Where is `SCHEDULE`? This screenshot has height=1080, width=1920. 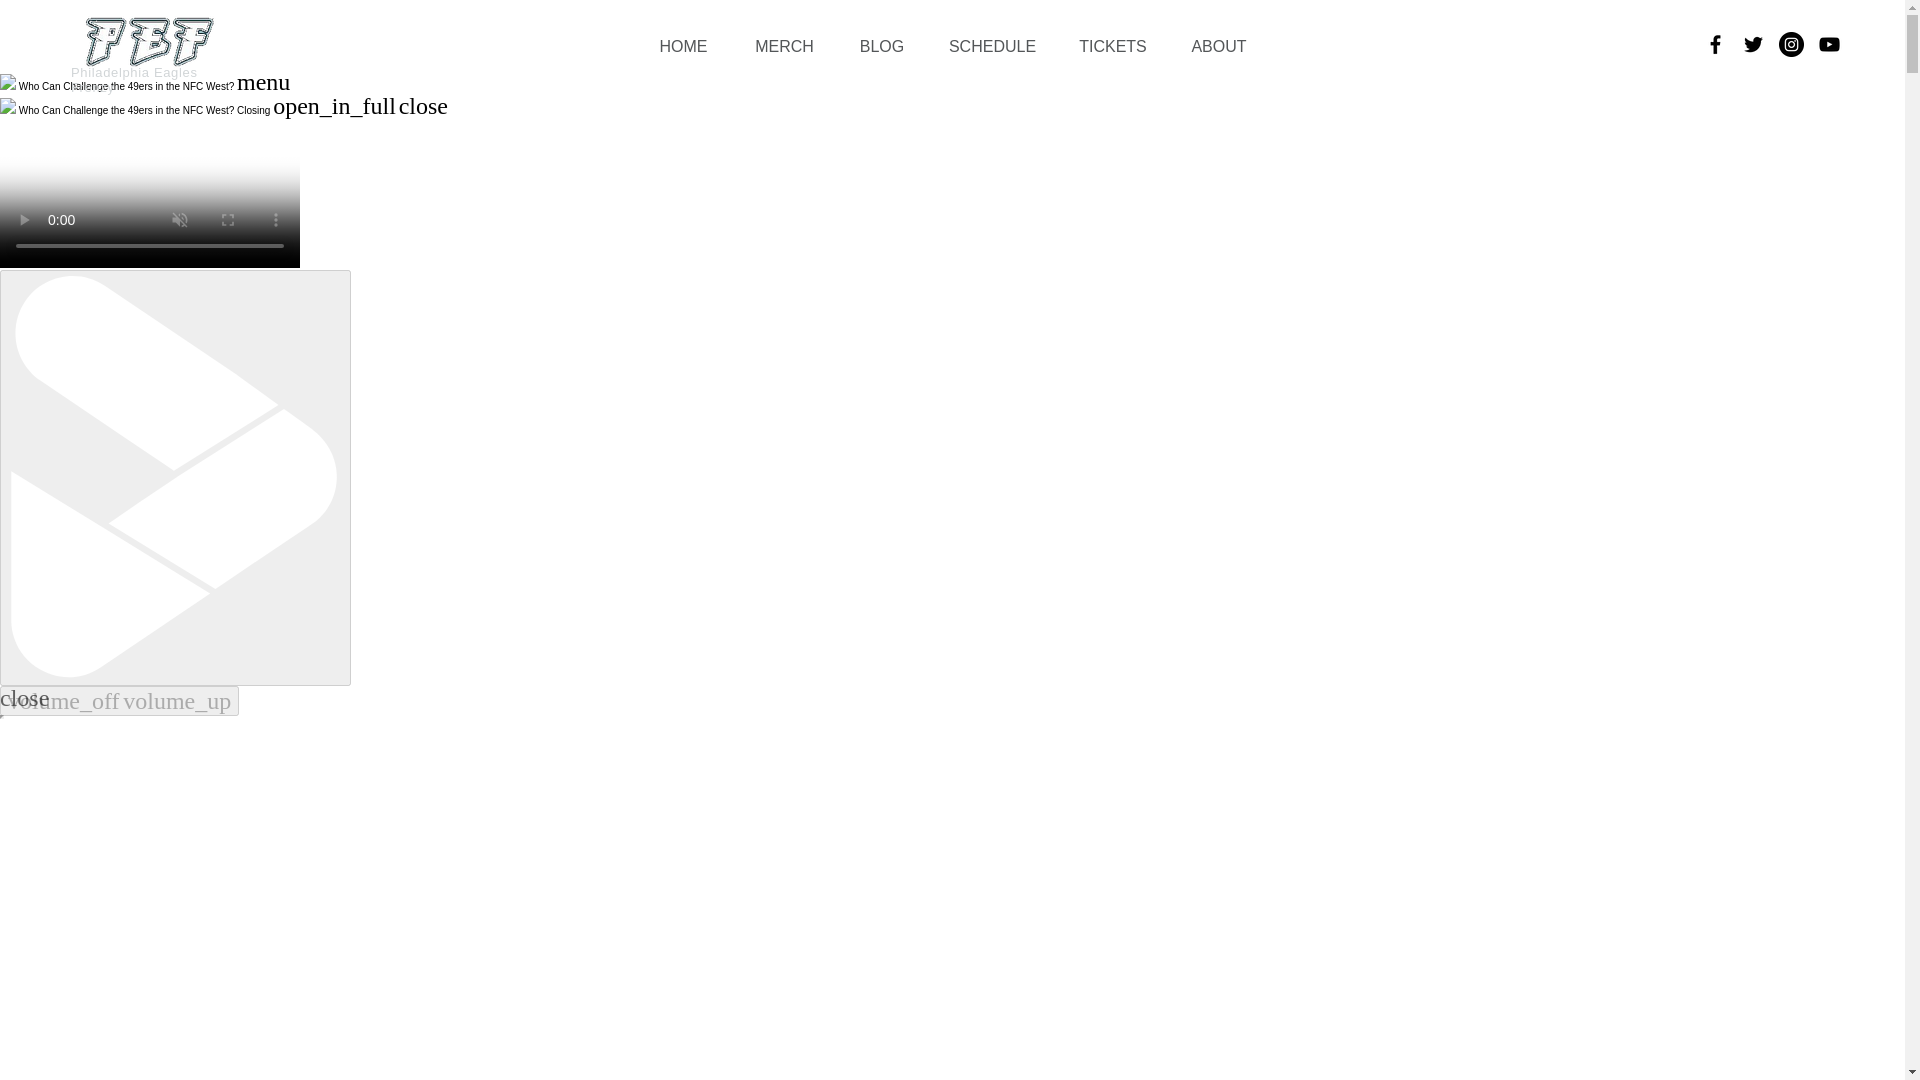
SCHEDULE is located at coordinates (992, 47).